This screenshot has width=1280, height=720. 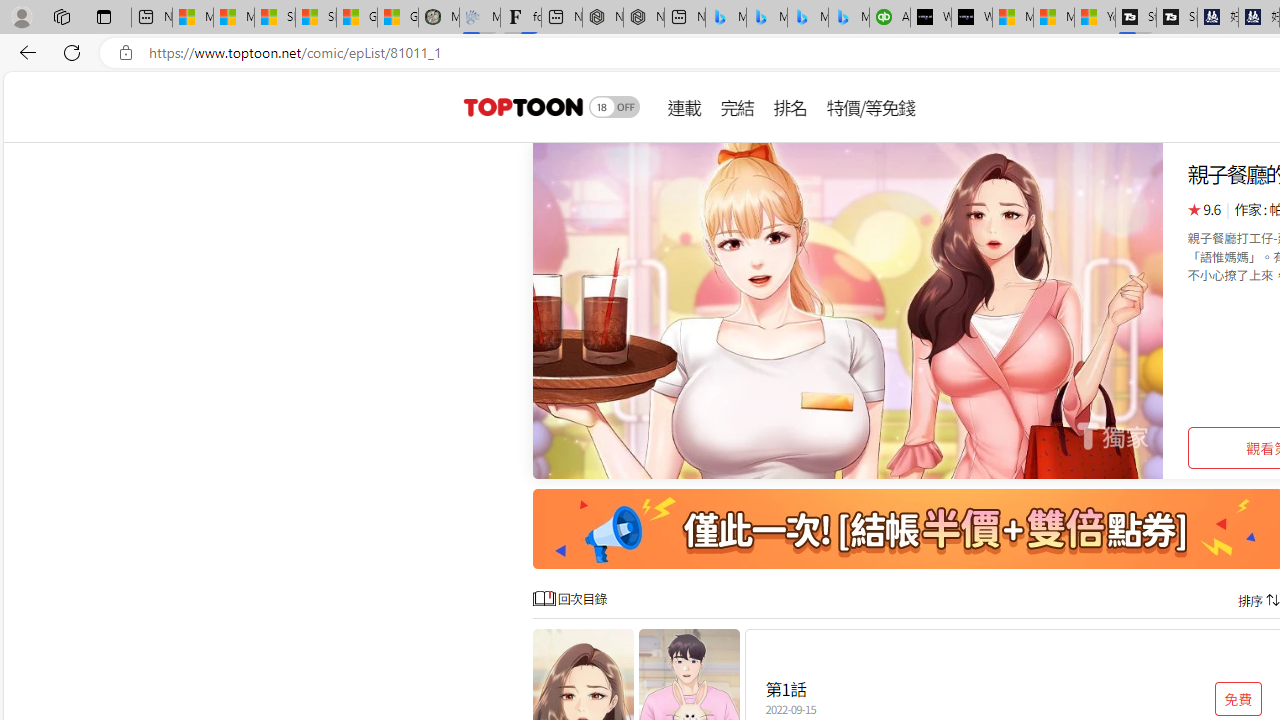 What do you see at coordinates (767, 18) in the screenshot?
I see `Microsoft Bing Travel - Stays in Bangkok, Bangkok, Thailand` at bounding box center [767, 18].